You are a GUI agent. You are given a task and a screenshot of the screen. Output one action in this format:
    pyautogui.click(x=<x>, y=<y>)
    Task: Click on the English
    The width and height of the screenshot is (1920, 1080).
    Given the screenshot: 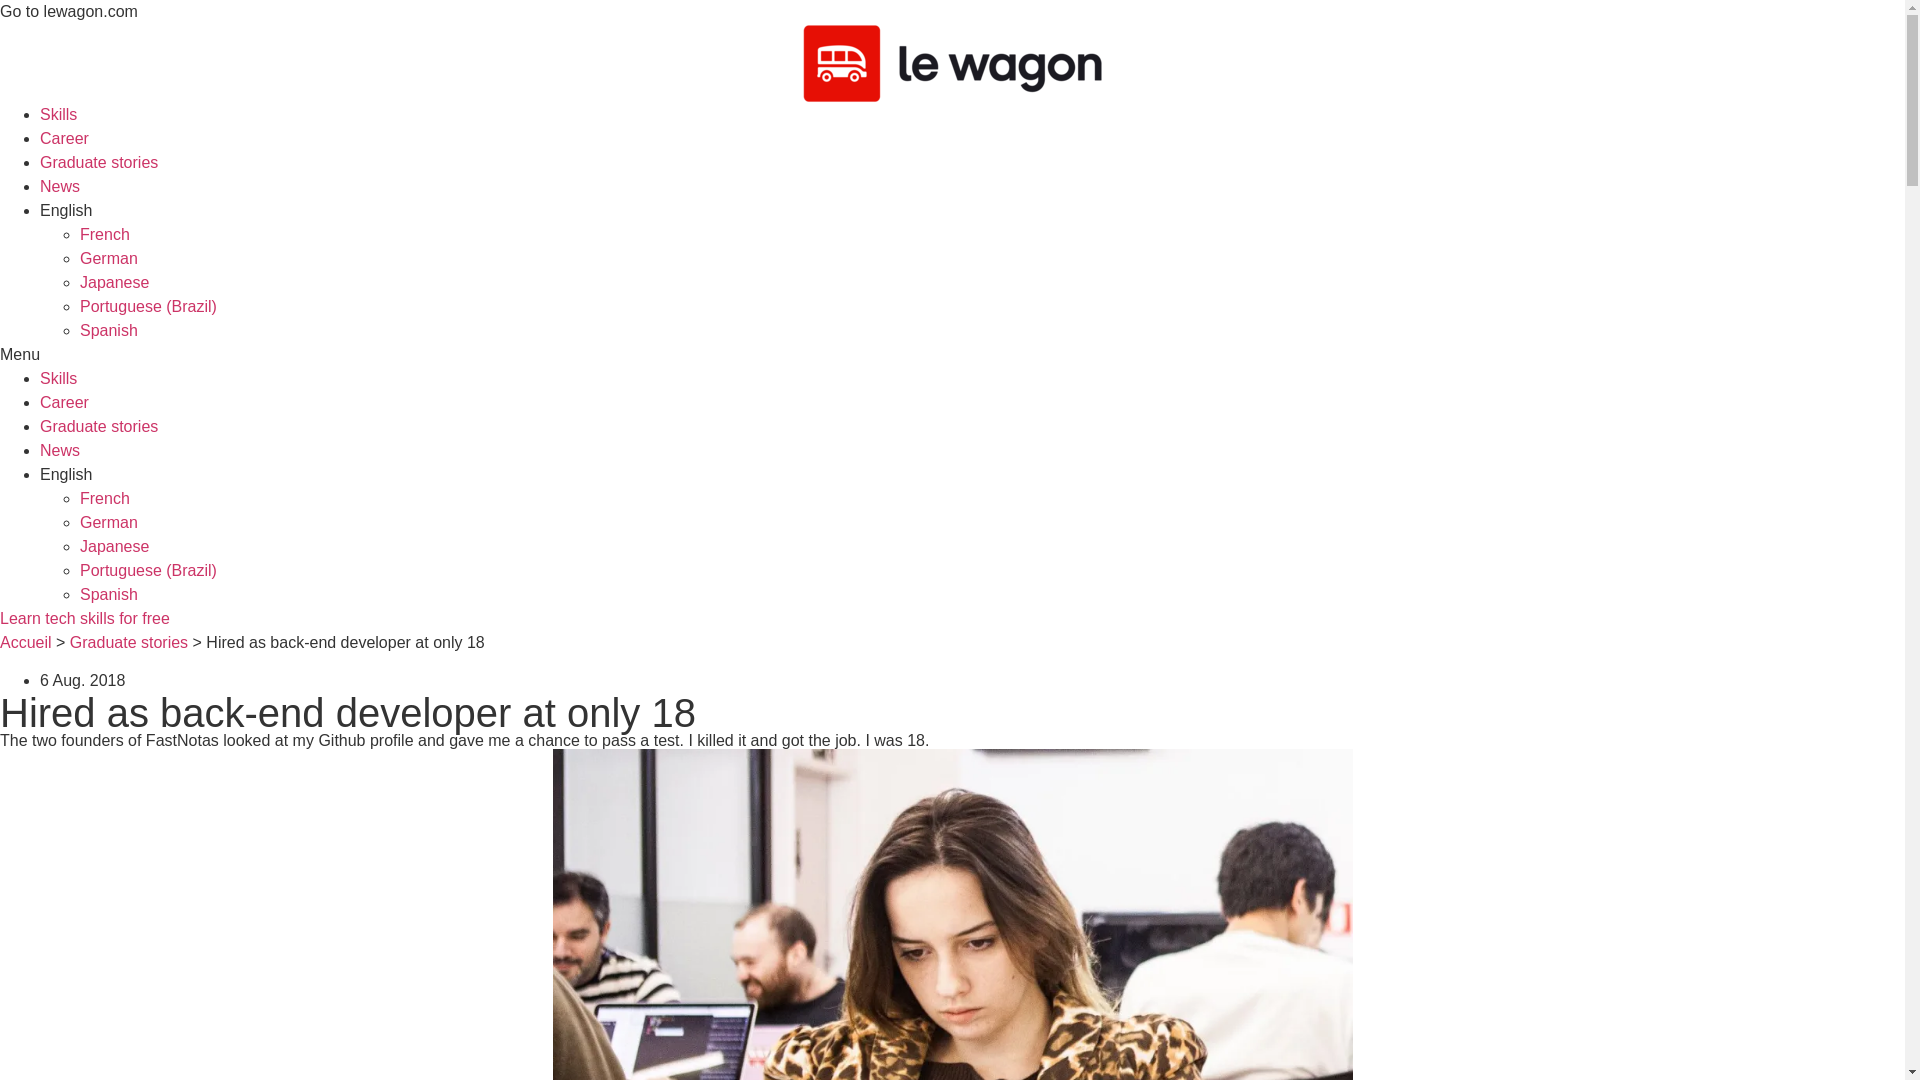 What is the action you would take?
    pyautogui.click(x=66, y=474)
    